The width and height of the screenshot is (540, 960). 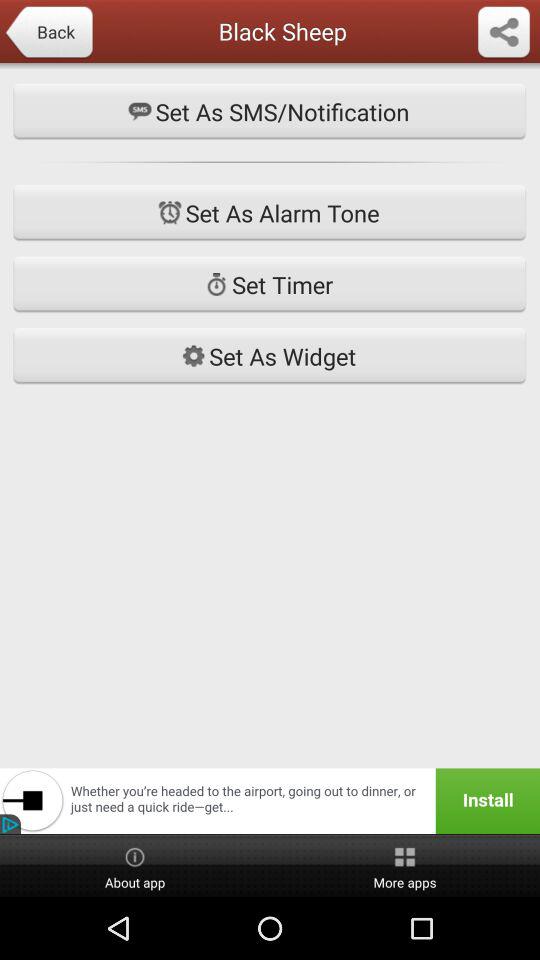 What do you see at coordinates (504, 33) in the screenshot?
I see `launch app to the right of black sheep app` at bounding box center [504, 33].